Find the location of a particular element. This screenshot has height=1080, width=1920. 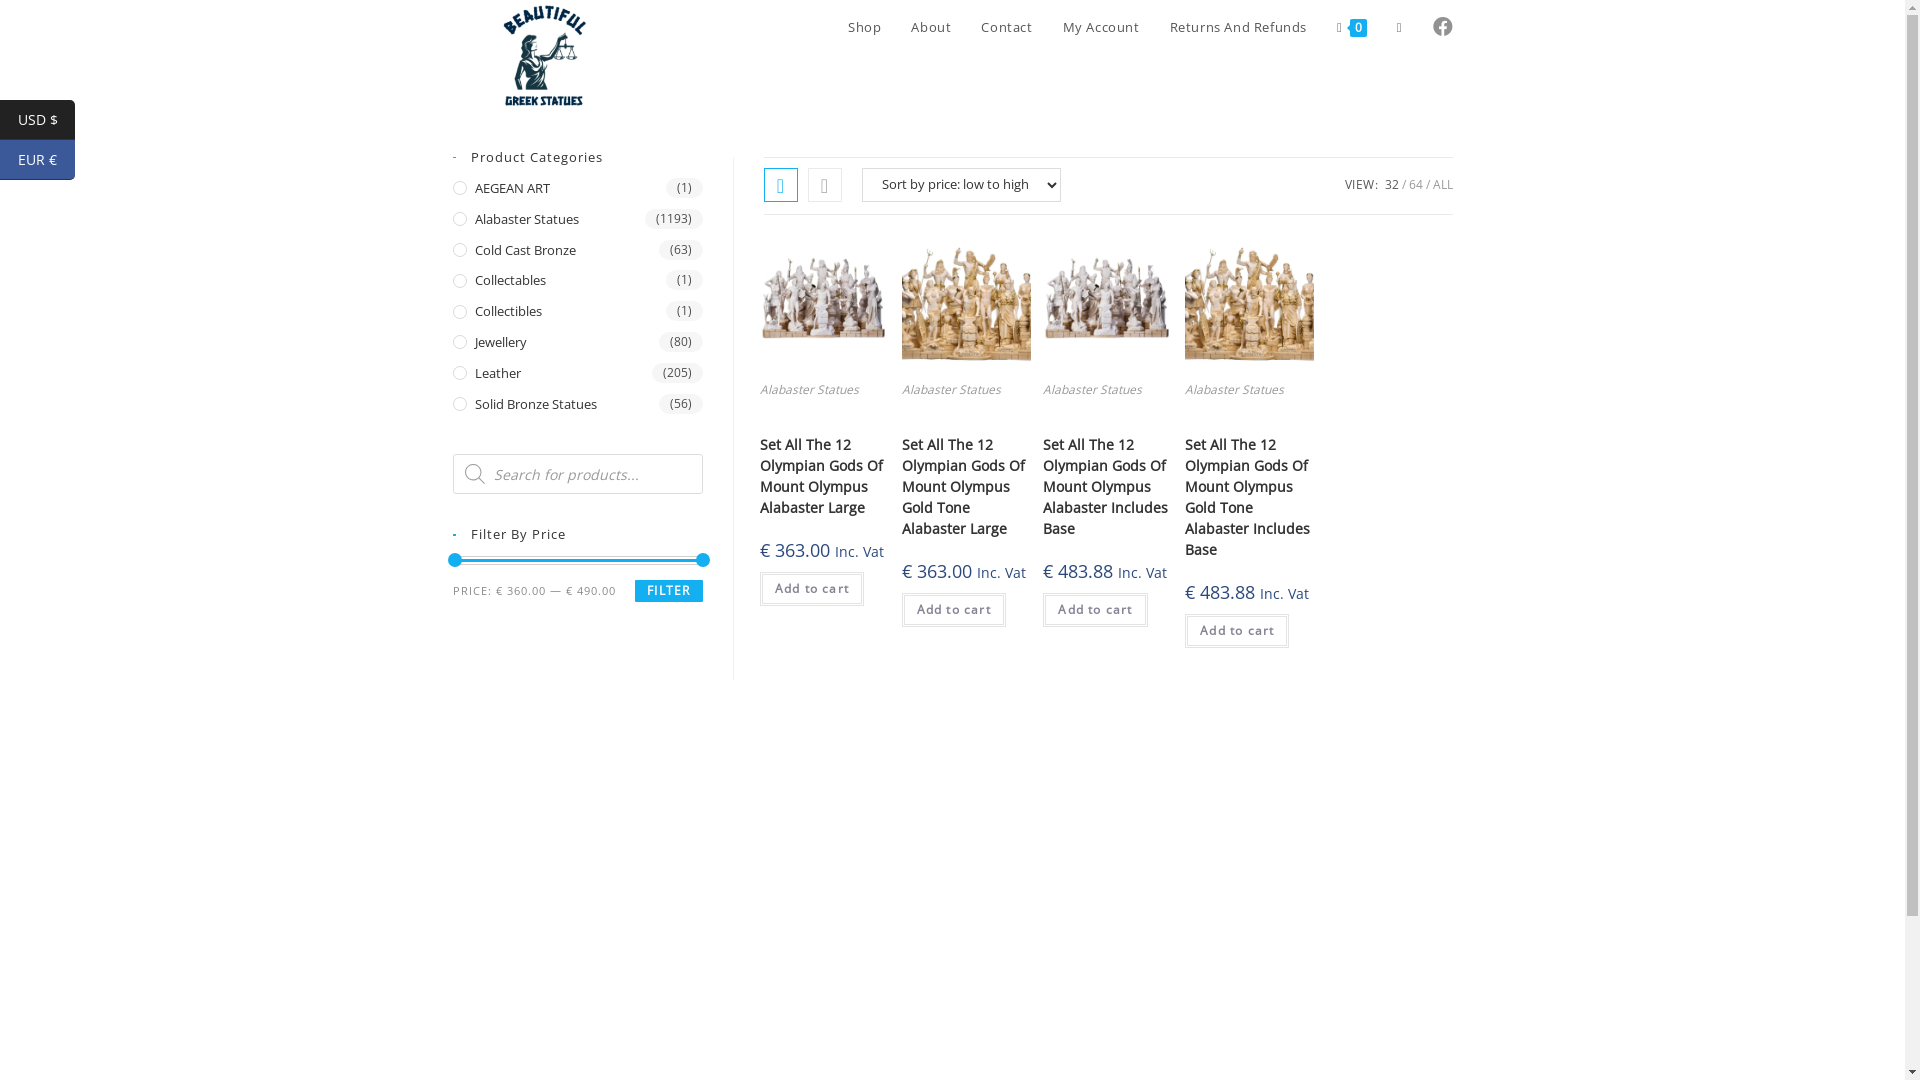

About is located at coordinates (931, 27).